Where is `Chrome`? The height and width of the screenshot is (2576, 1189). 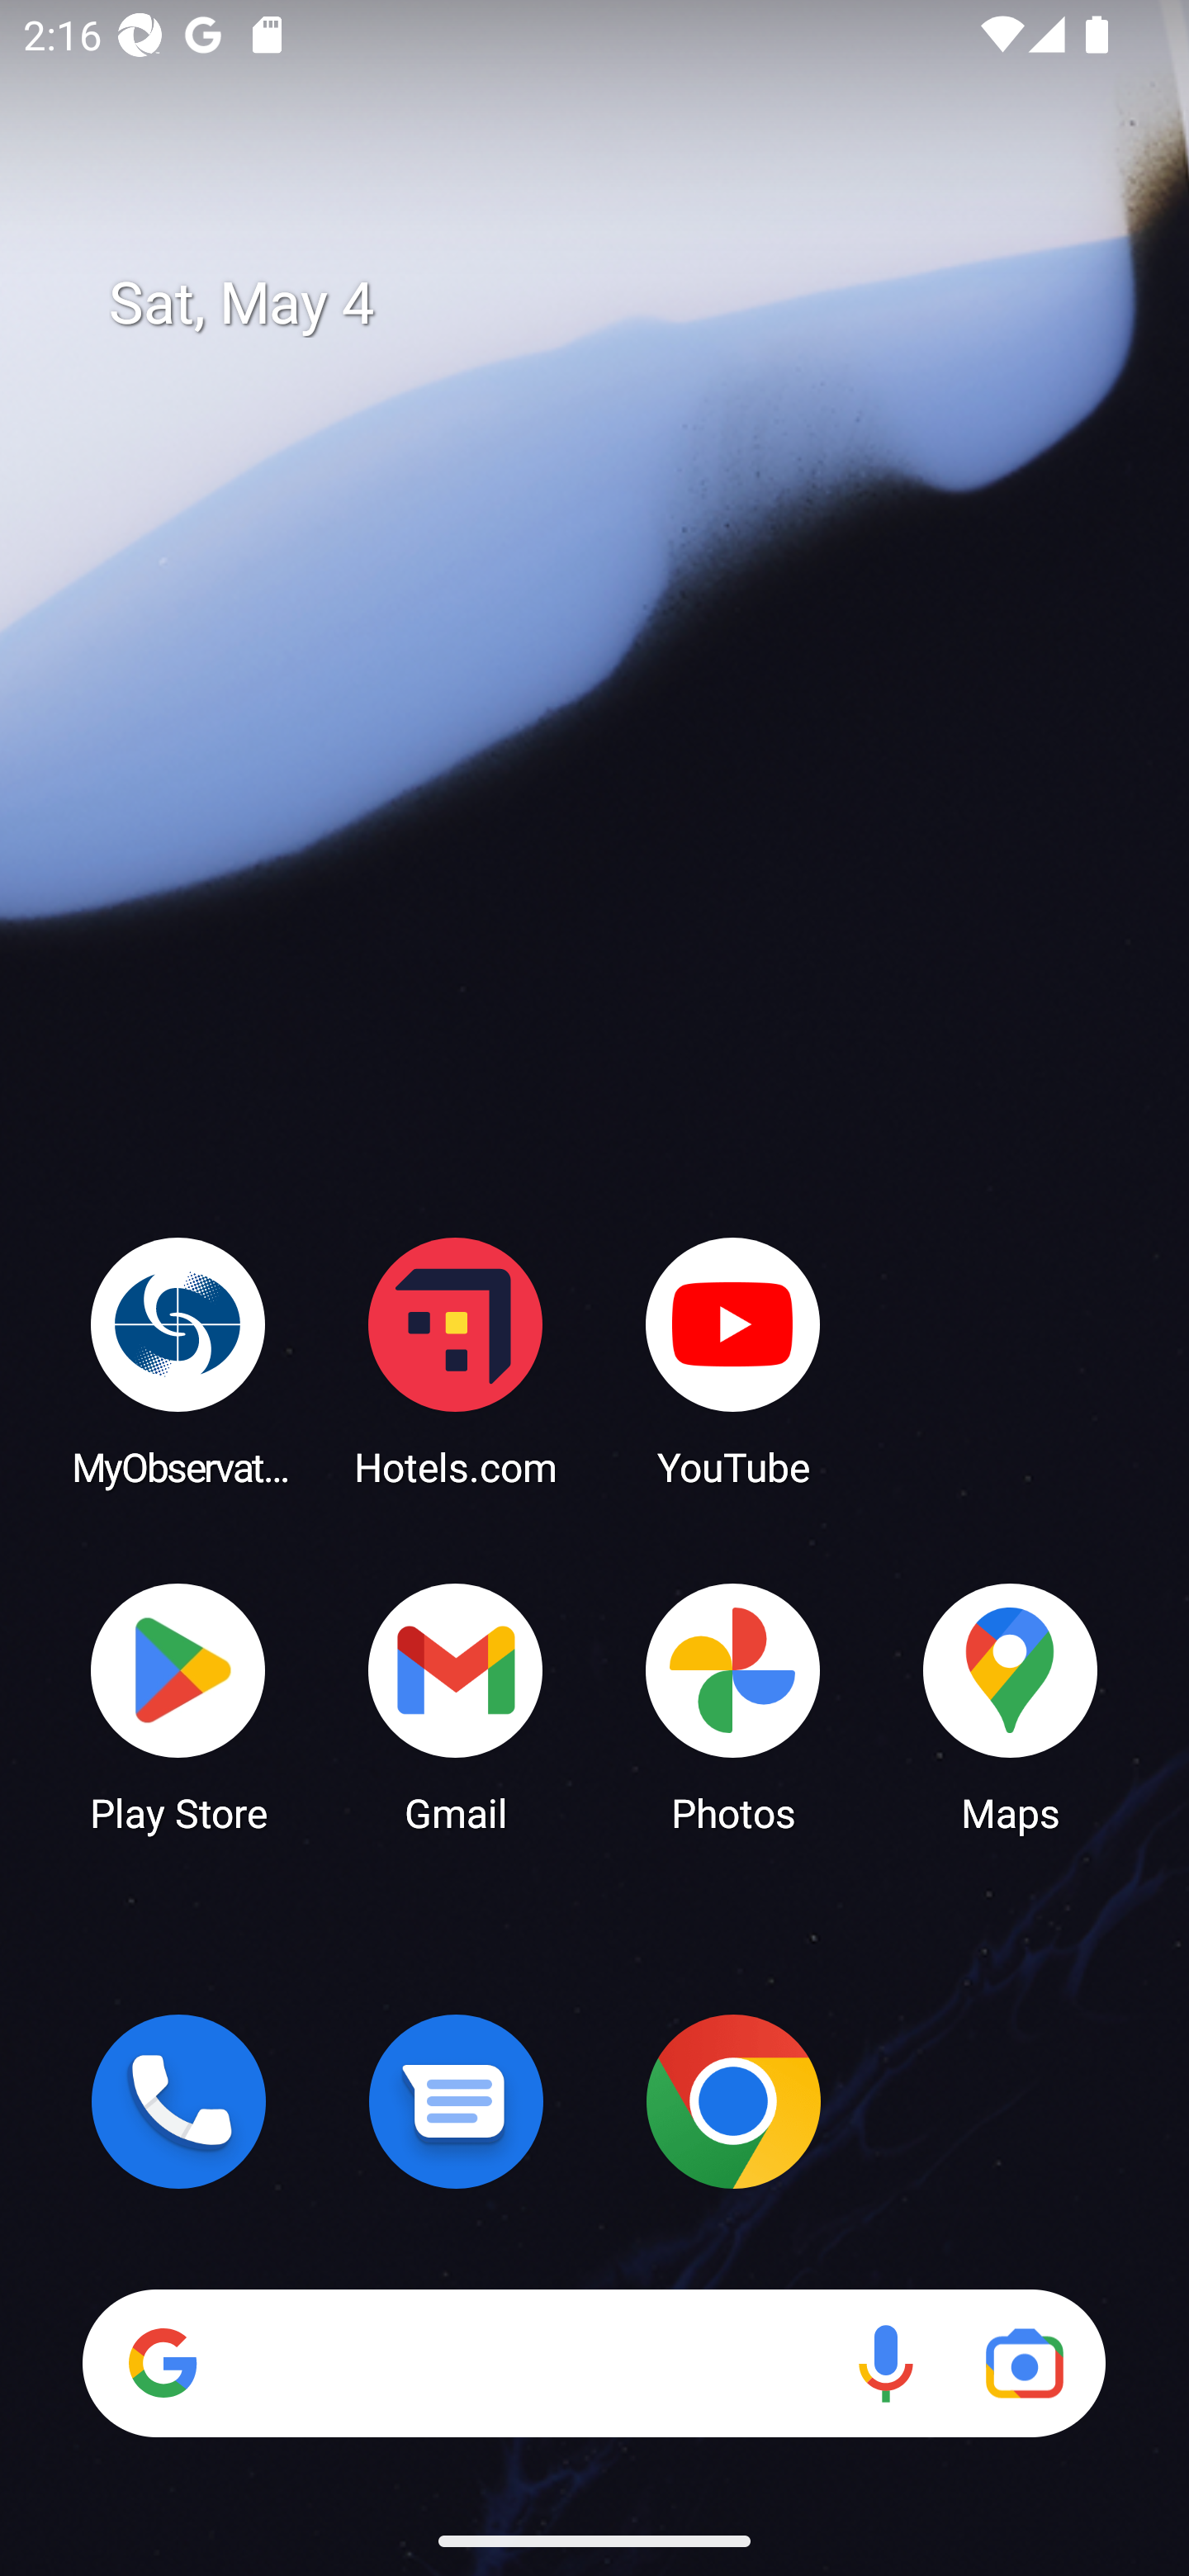
Chrome is located at coordinates (733, 2101).